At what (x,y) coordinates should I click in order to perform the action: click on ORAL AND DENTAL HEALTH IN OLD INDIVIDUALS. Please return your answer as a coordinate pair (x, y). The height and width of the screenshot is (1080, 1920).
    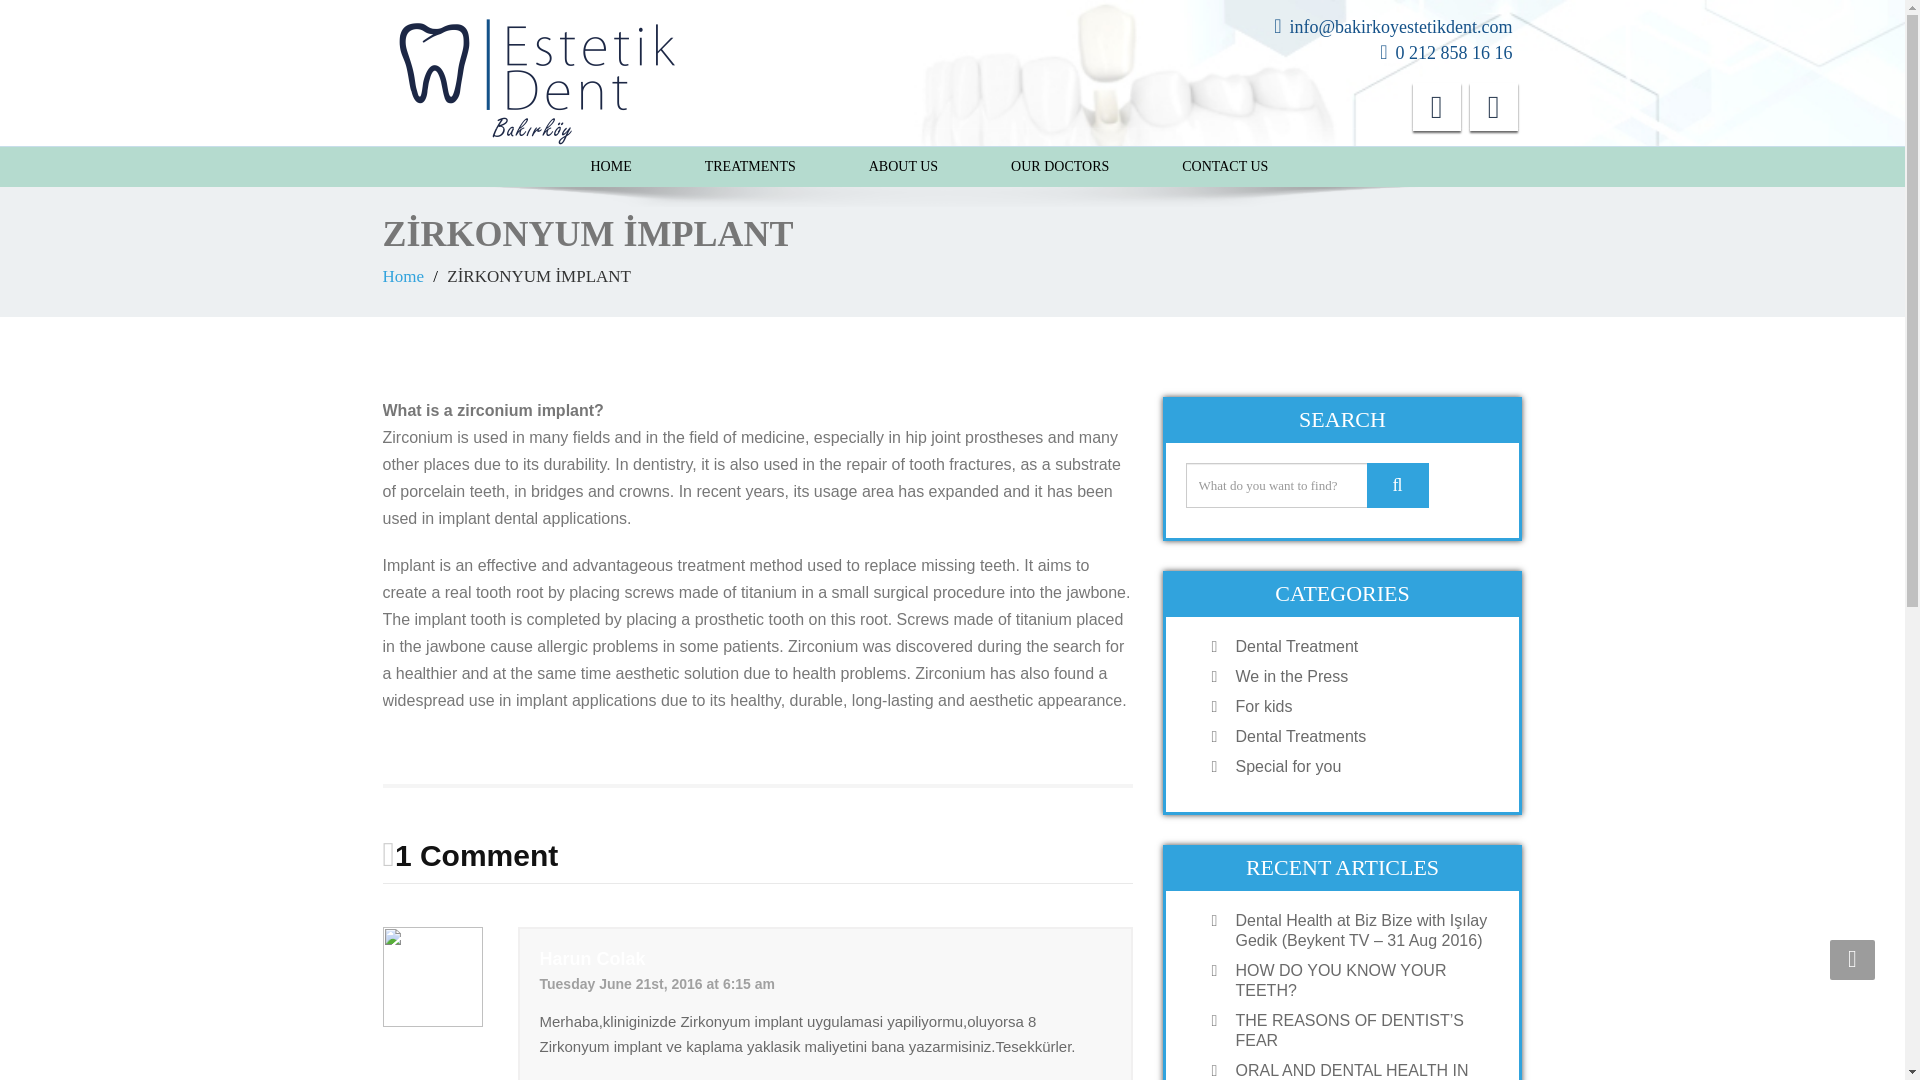
    Looking at the image, I should click on (1362, 1070).